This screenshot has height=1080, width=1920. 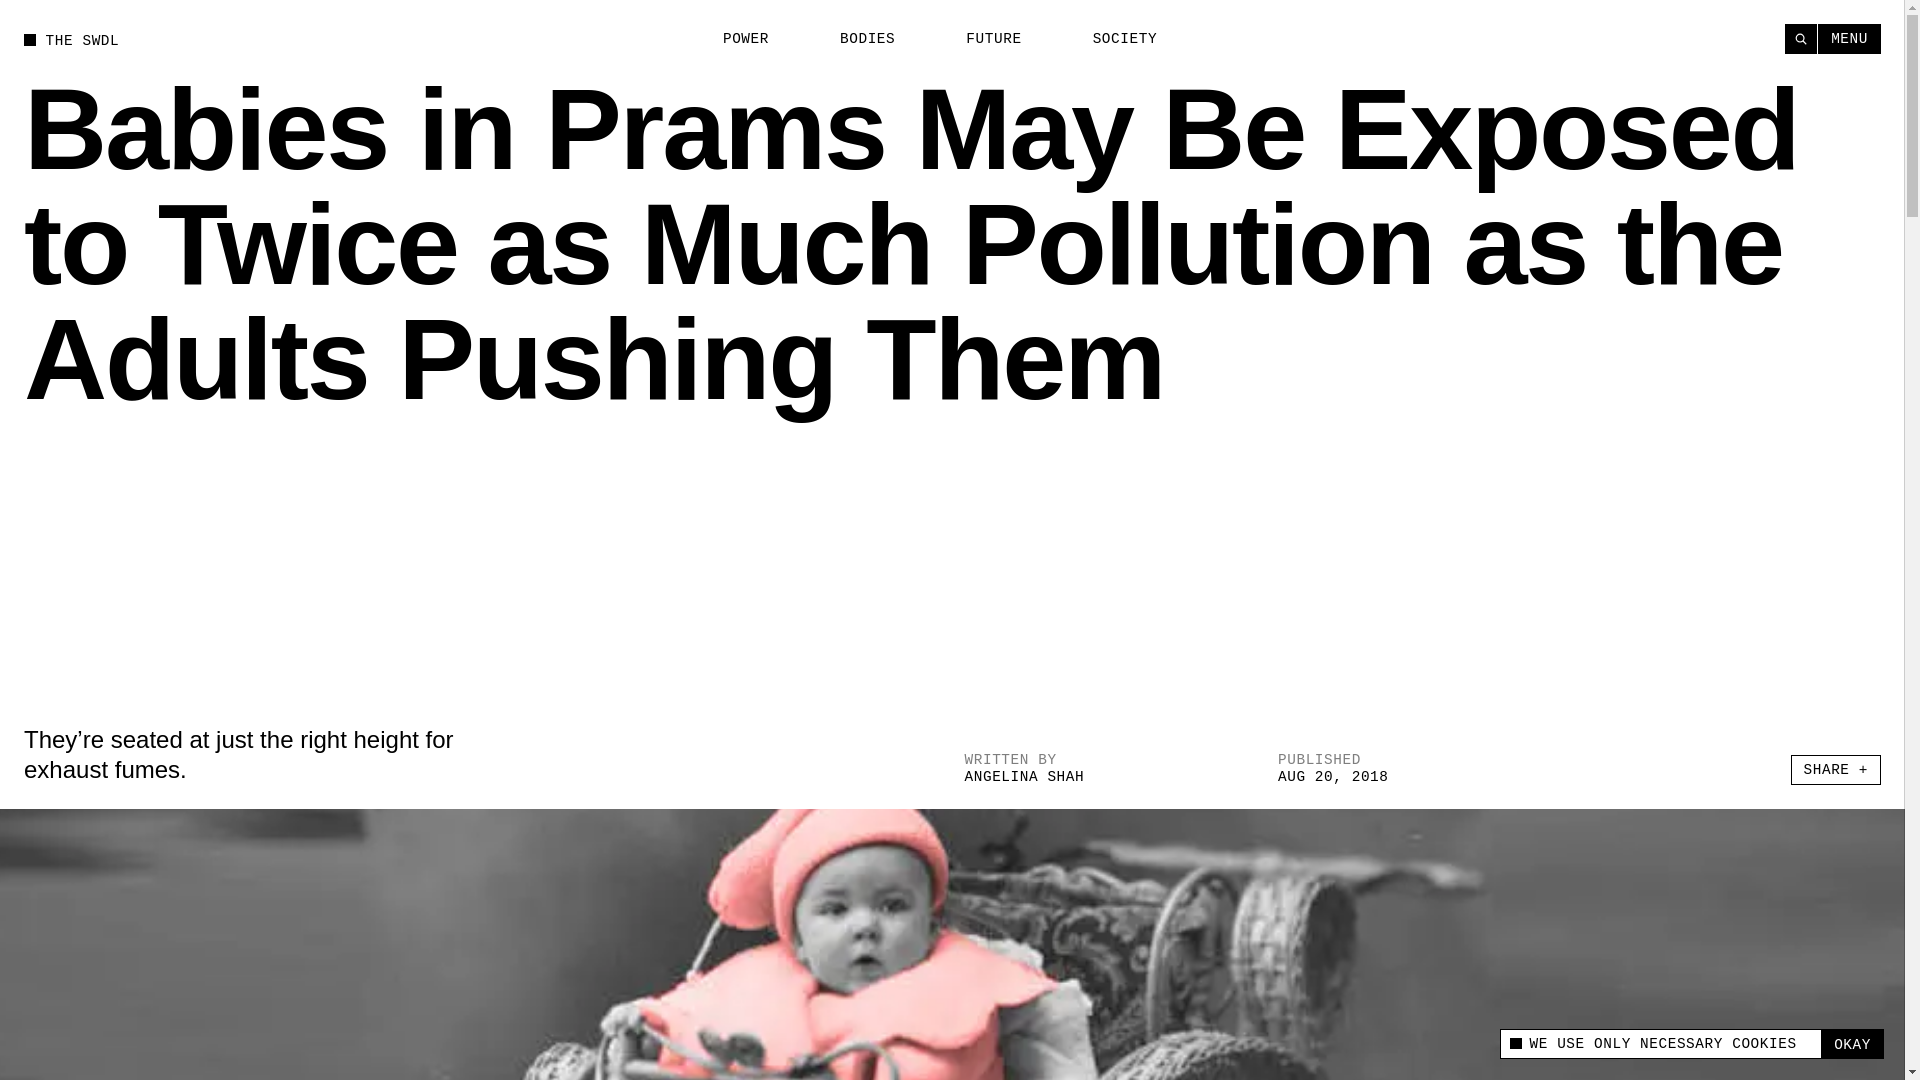 I want to click on POWER, so click(x=734, y=39).